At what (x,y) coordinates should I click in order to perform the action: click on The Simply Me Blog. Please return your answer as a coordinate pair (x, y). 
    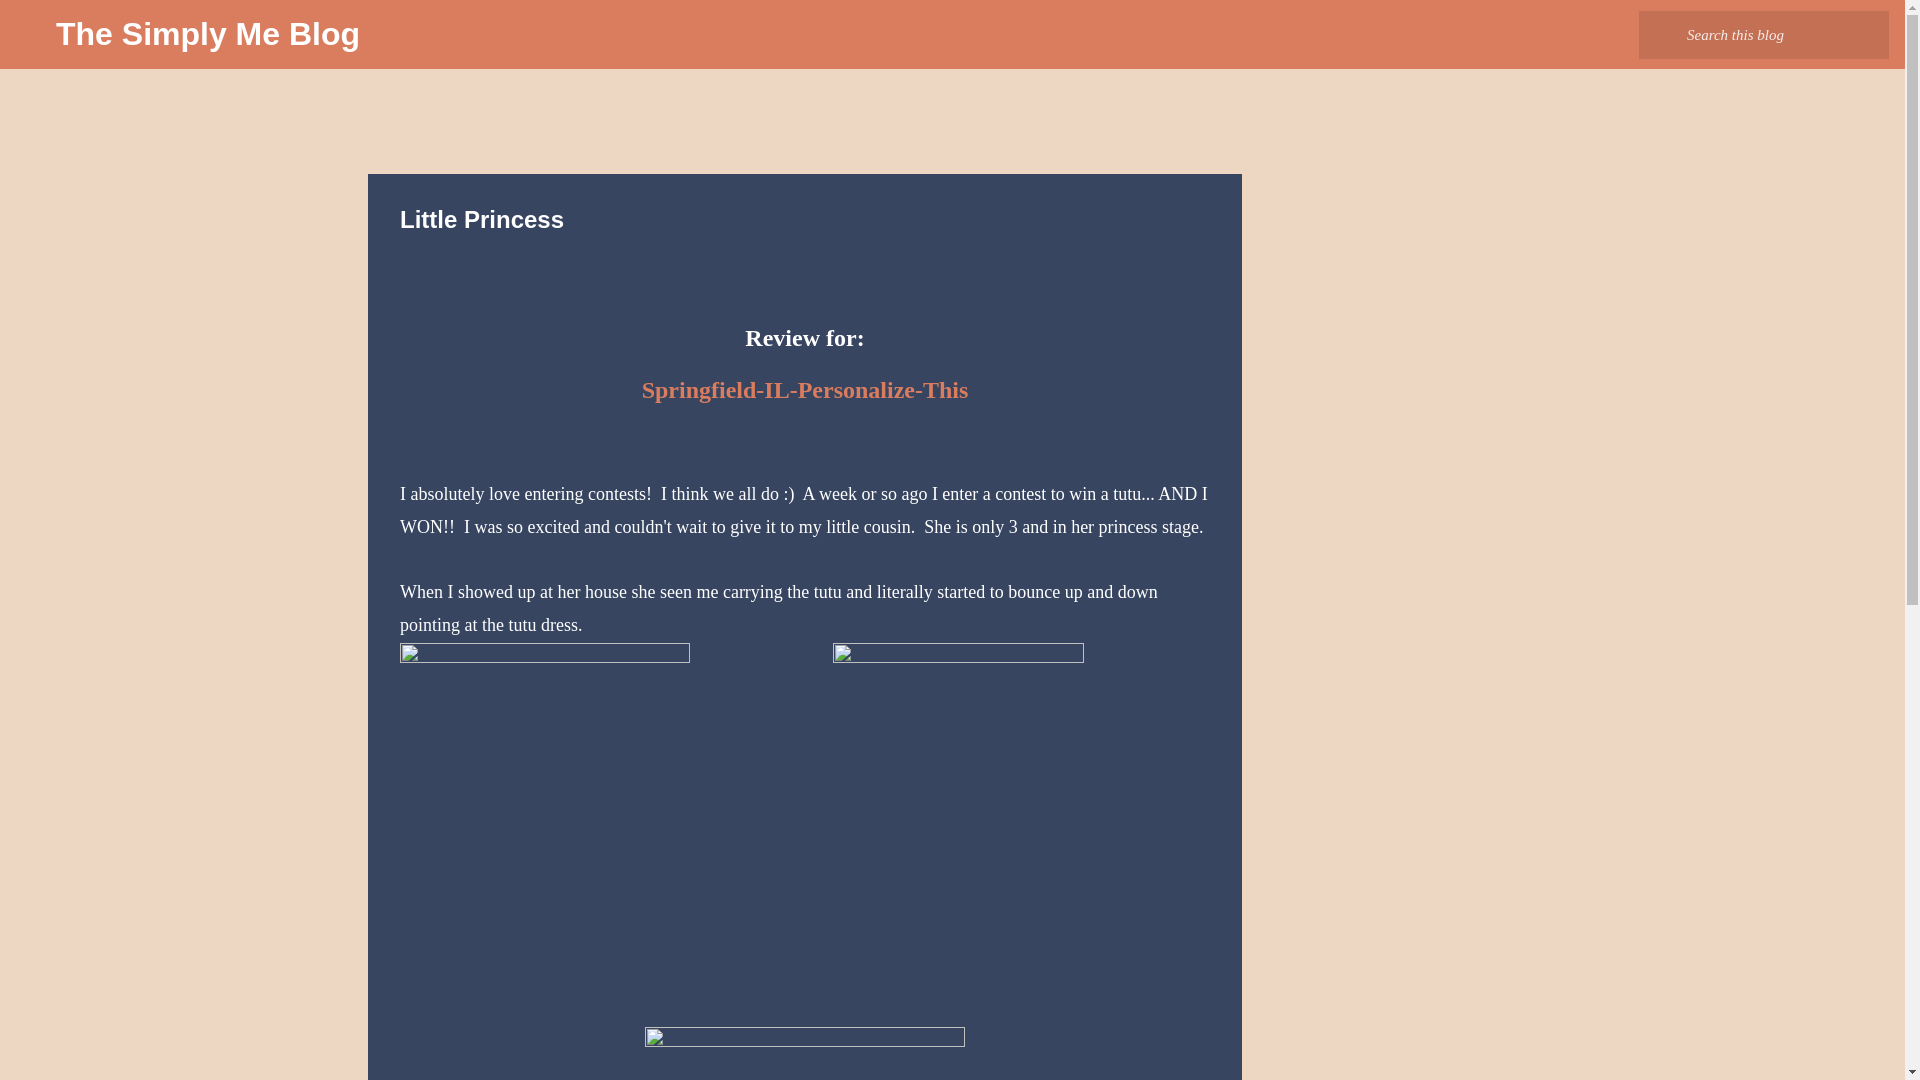
    Looking at the image, I should click on (208, 34).